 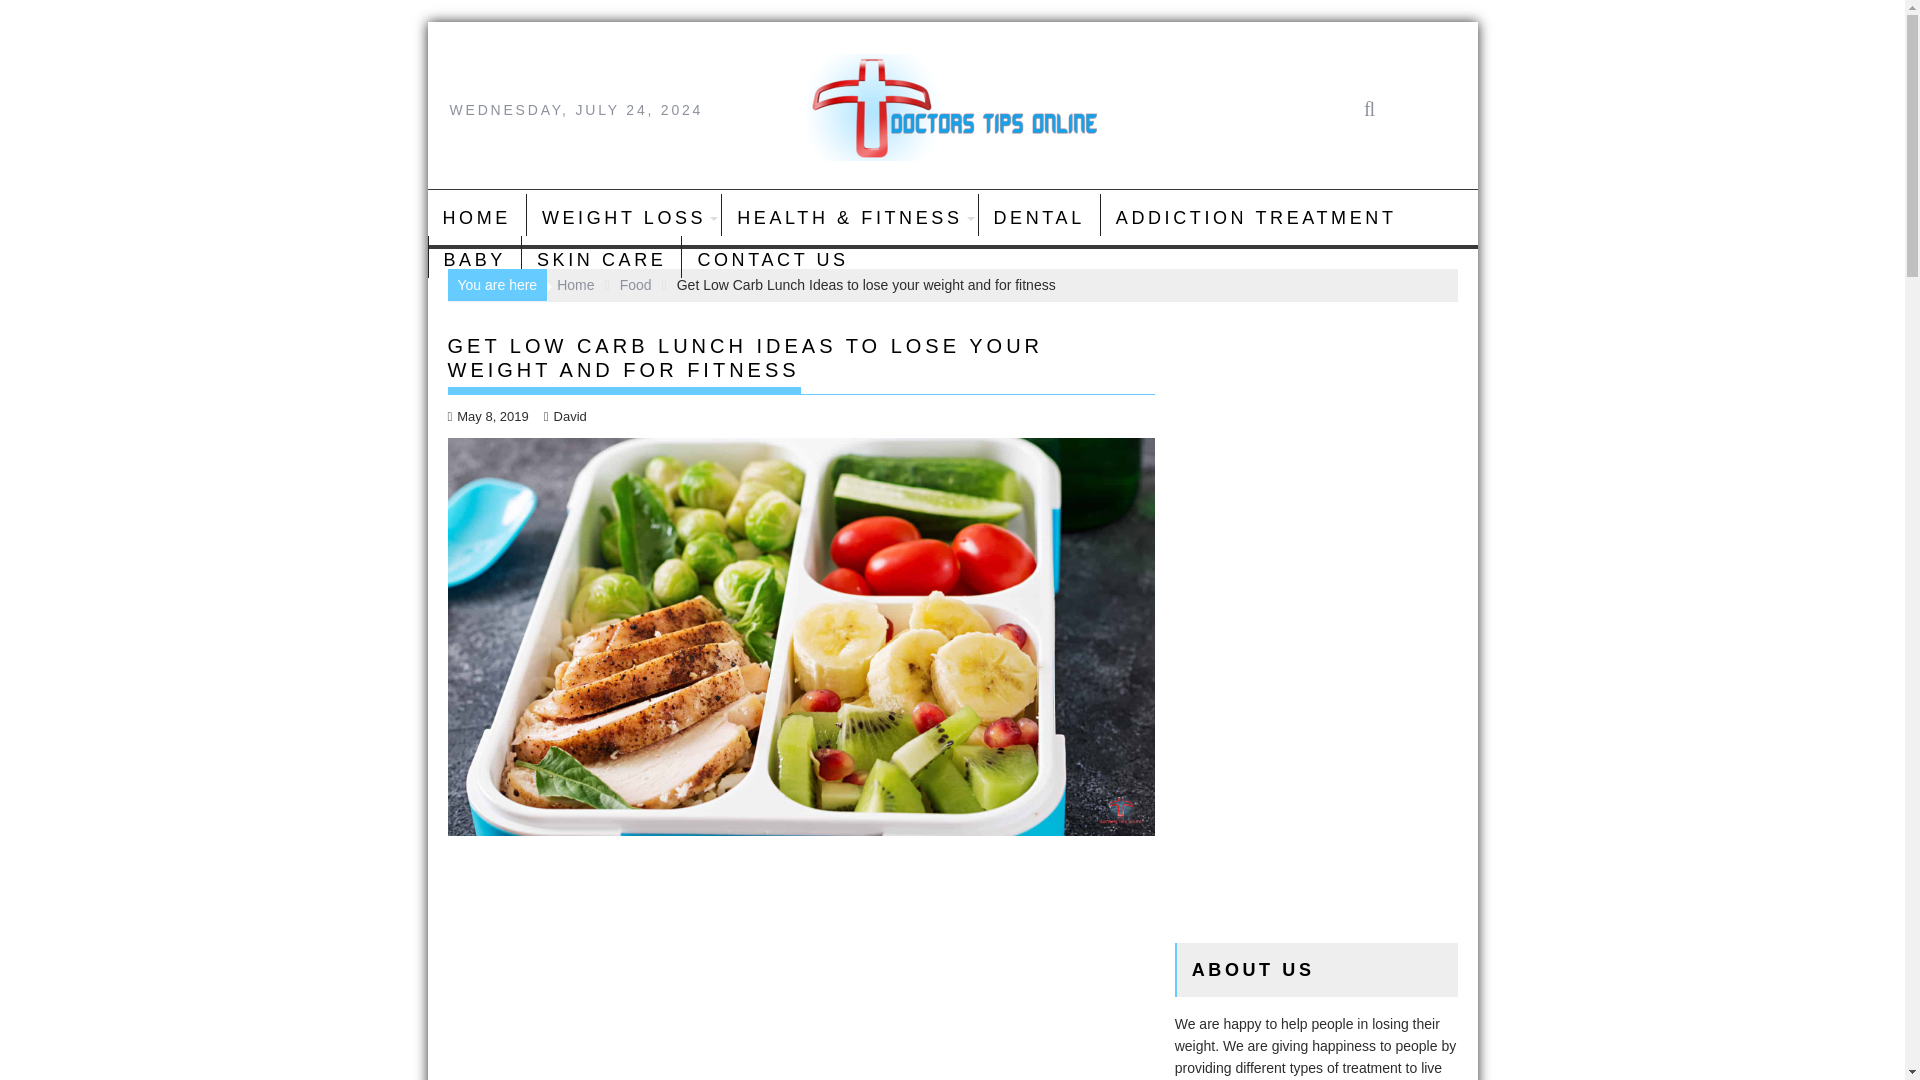 I want to click on ADDICTION TREATMENT, so click(x=1256, y=218).